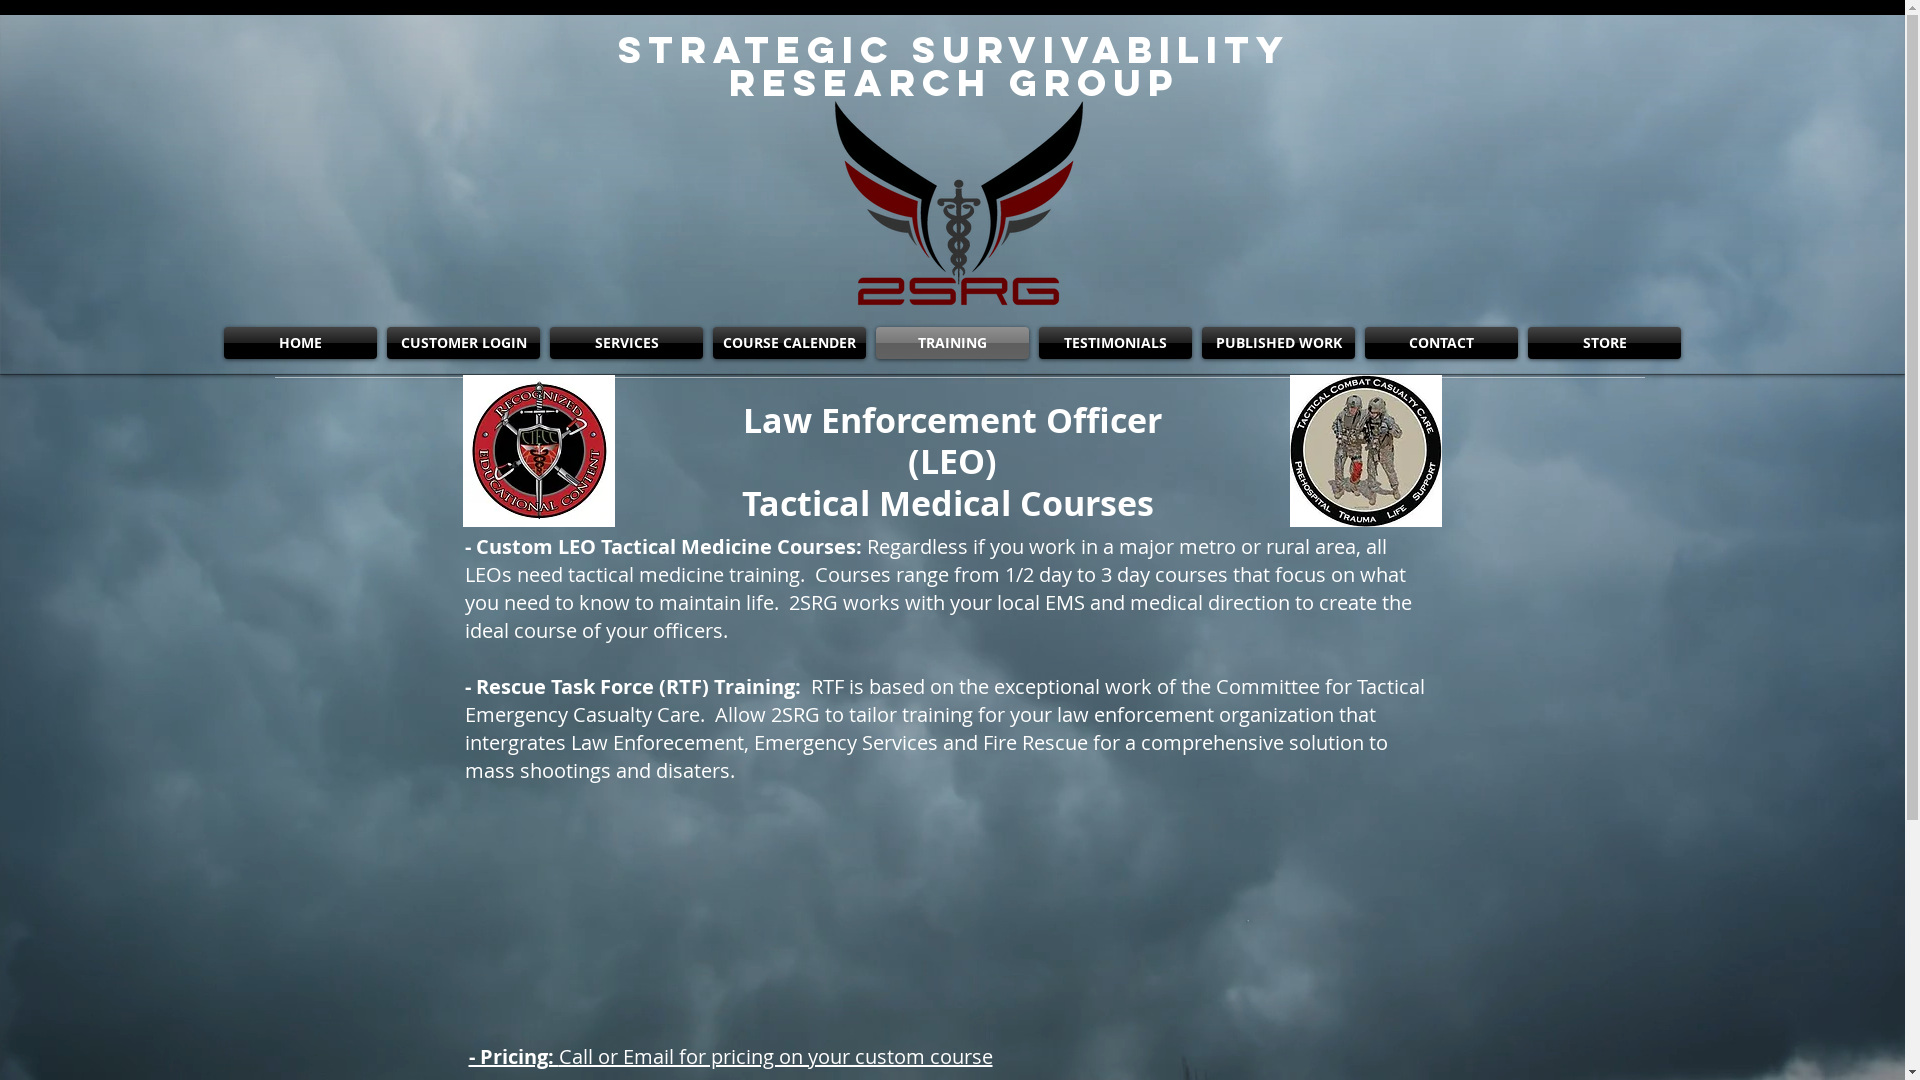  What do you see at coordinates (790, 342) in the screenshot?
I see `COURSE CALENDER` at bounding box center [790, 342].